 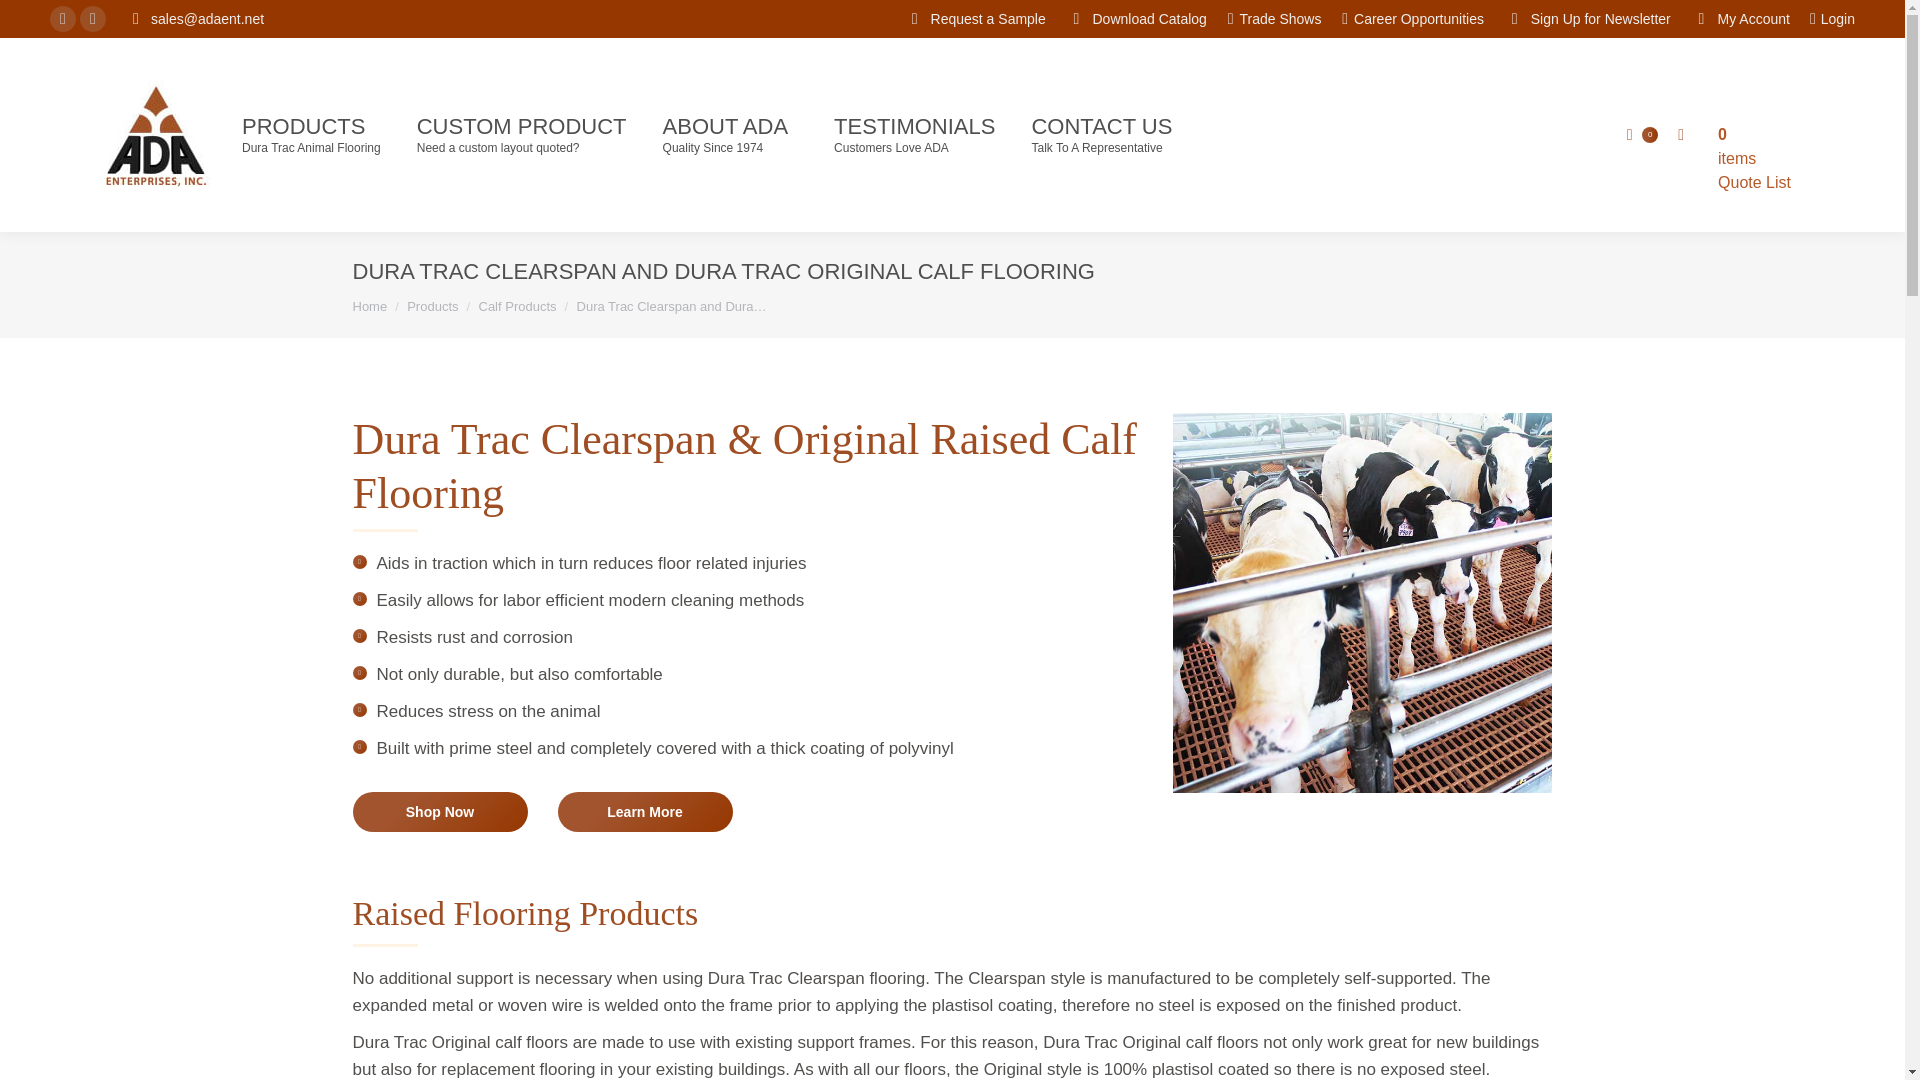 What do you see at coordinates (1413, 18) in the screenshot?
I see `Calf Products` at bounding box center [1413, 18].